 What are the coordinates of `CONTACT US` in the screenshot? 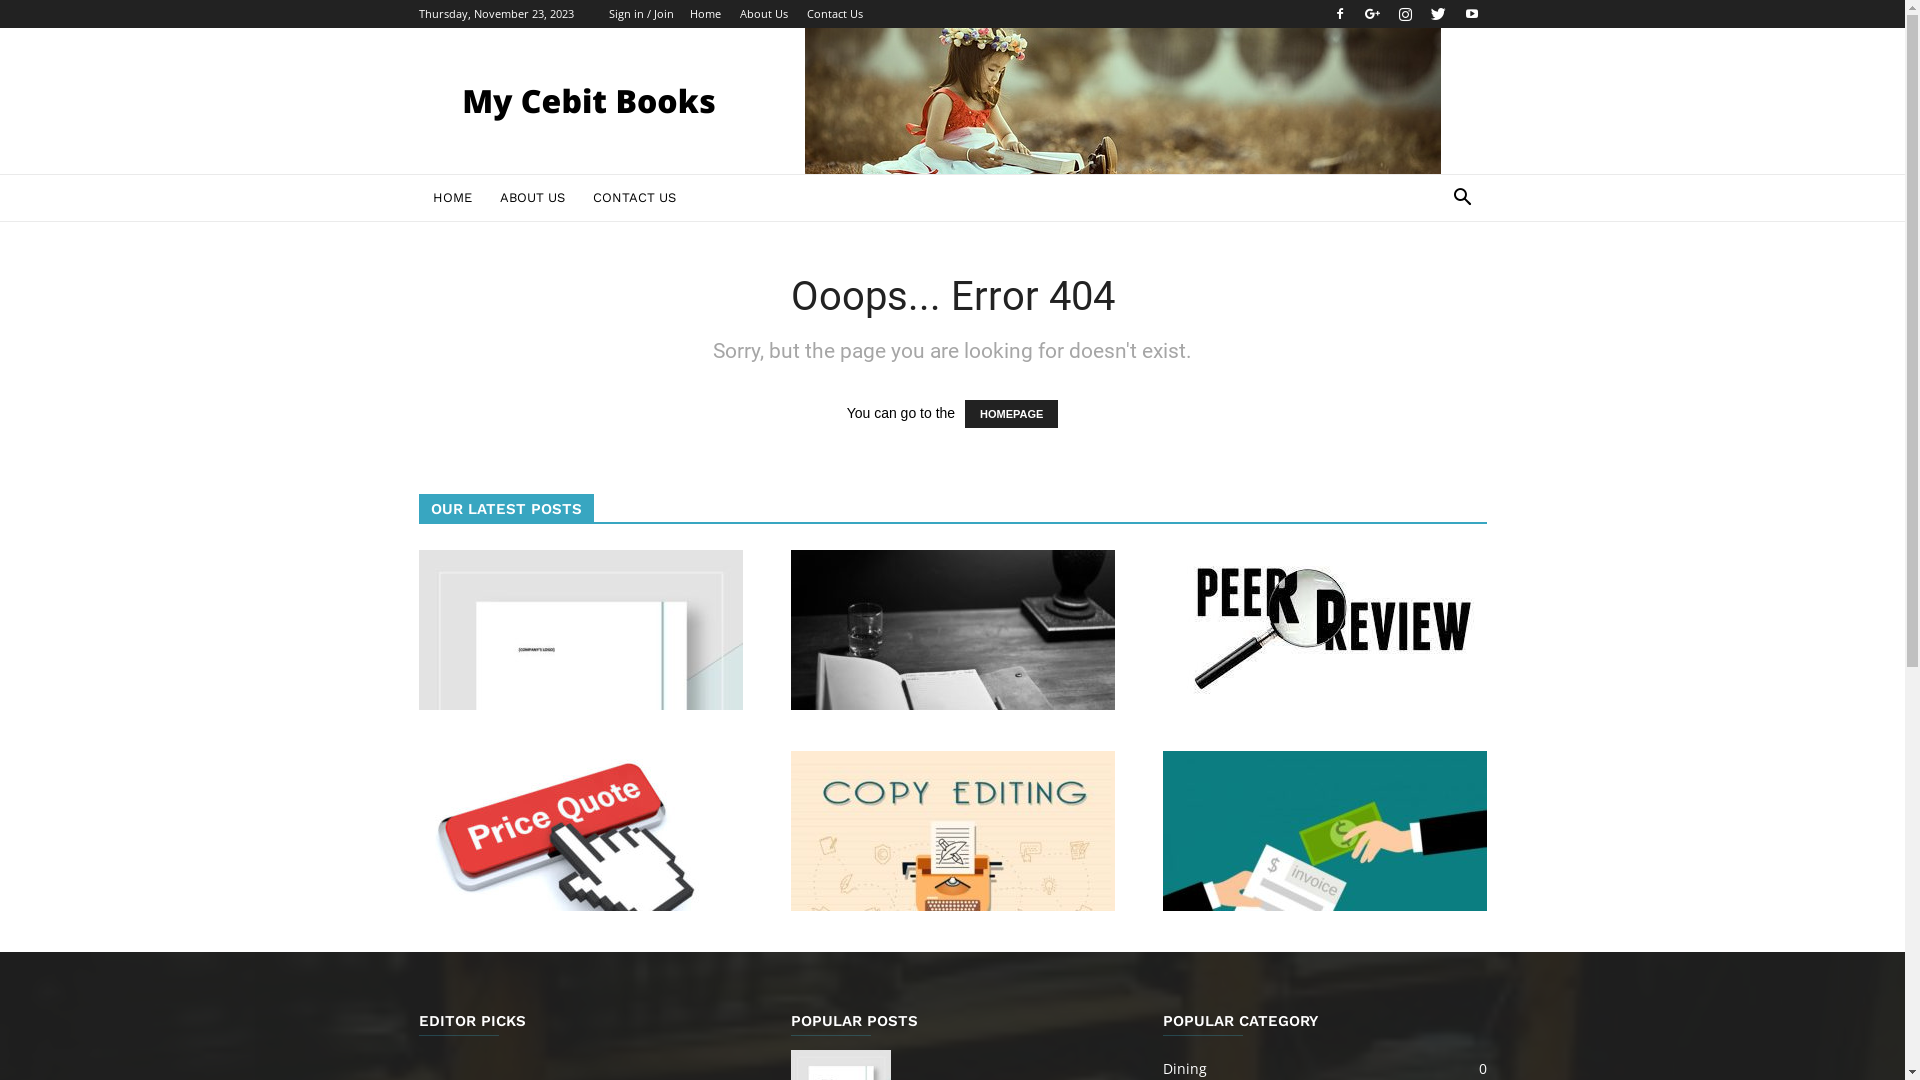 It's located at (634, 198).